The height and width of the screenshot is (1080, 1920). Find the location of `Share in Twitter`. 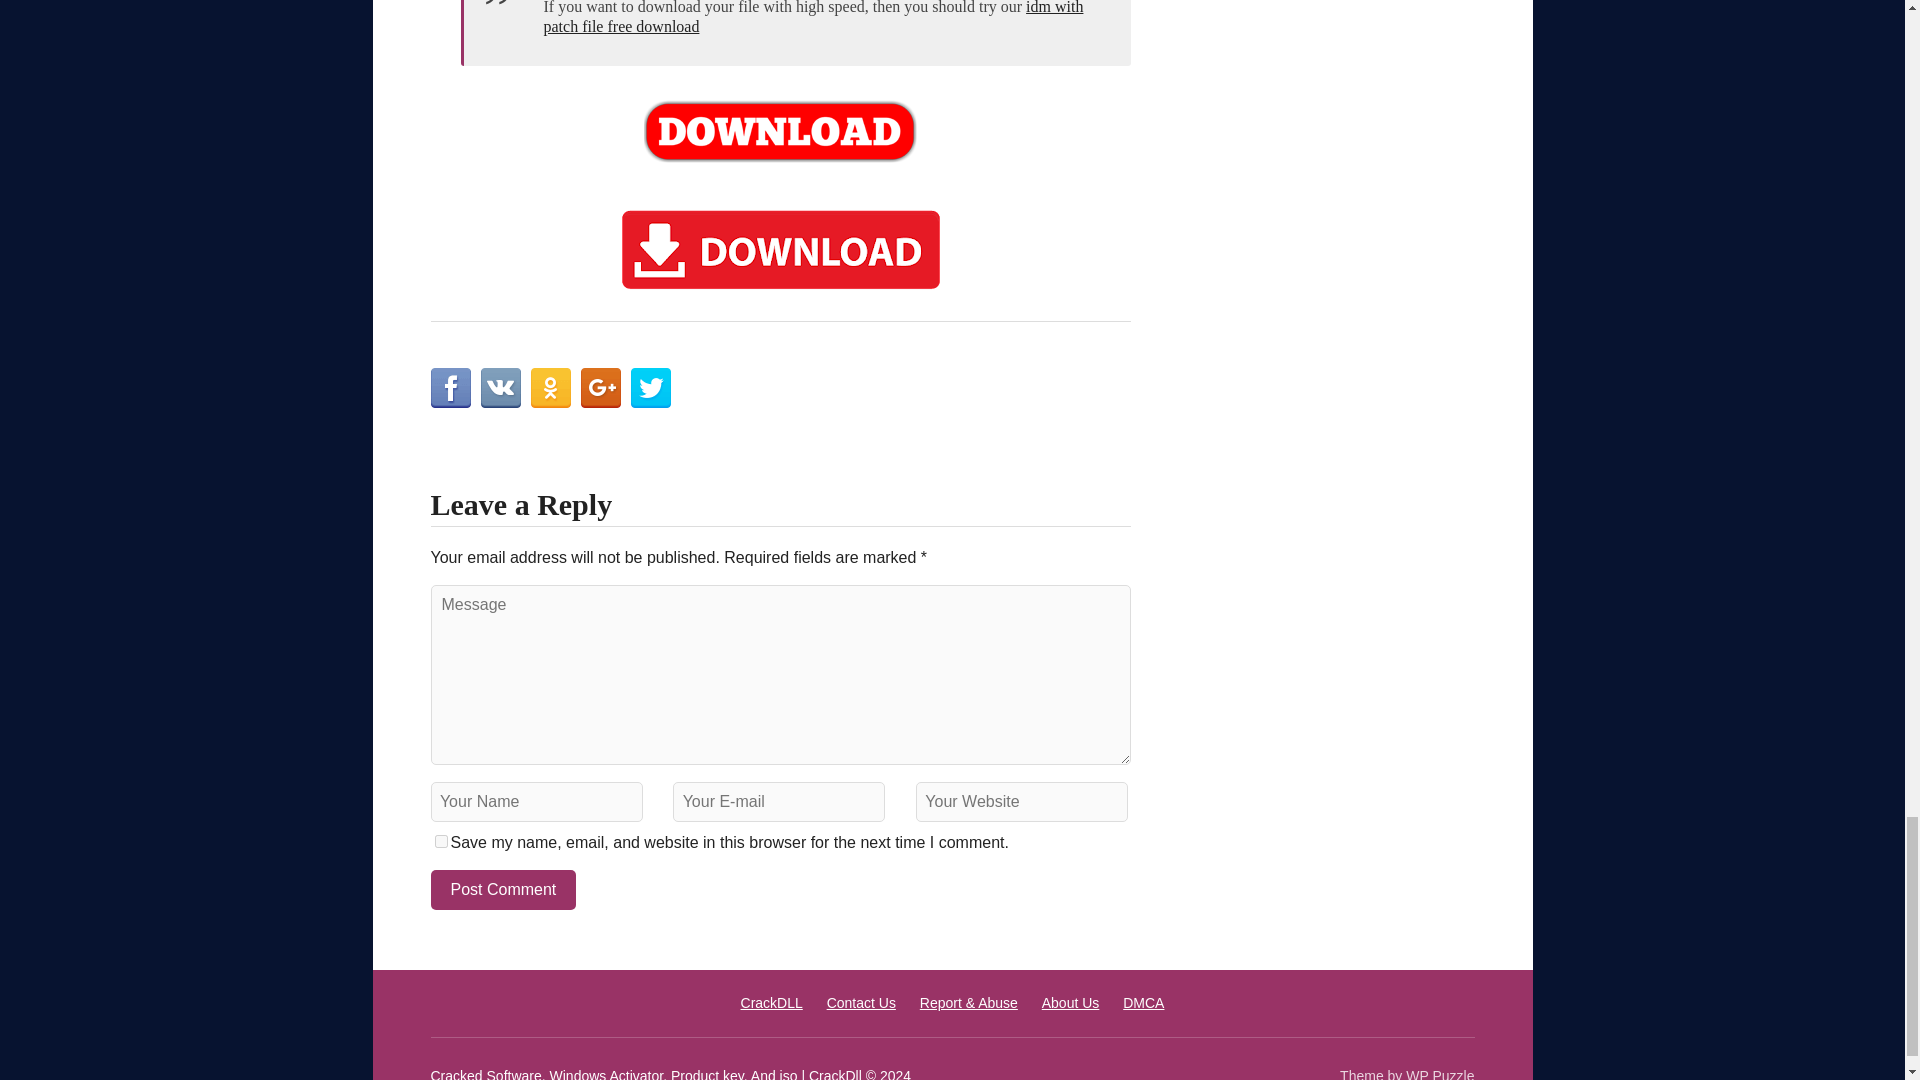

Share in Twitter is located at coordinates (650, 388).